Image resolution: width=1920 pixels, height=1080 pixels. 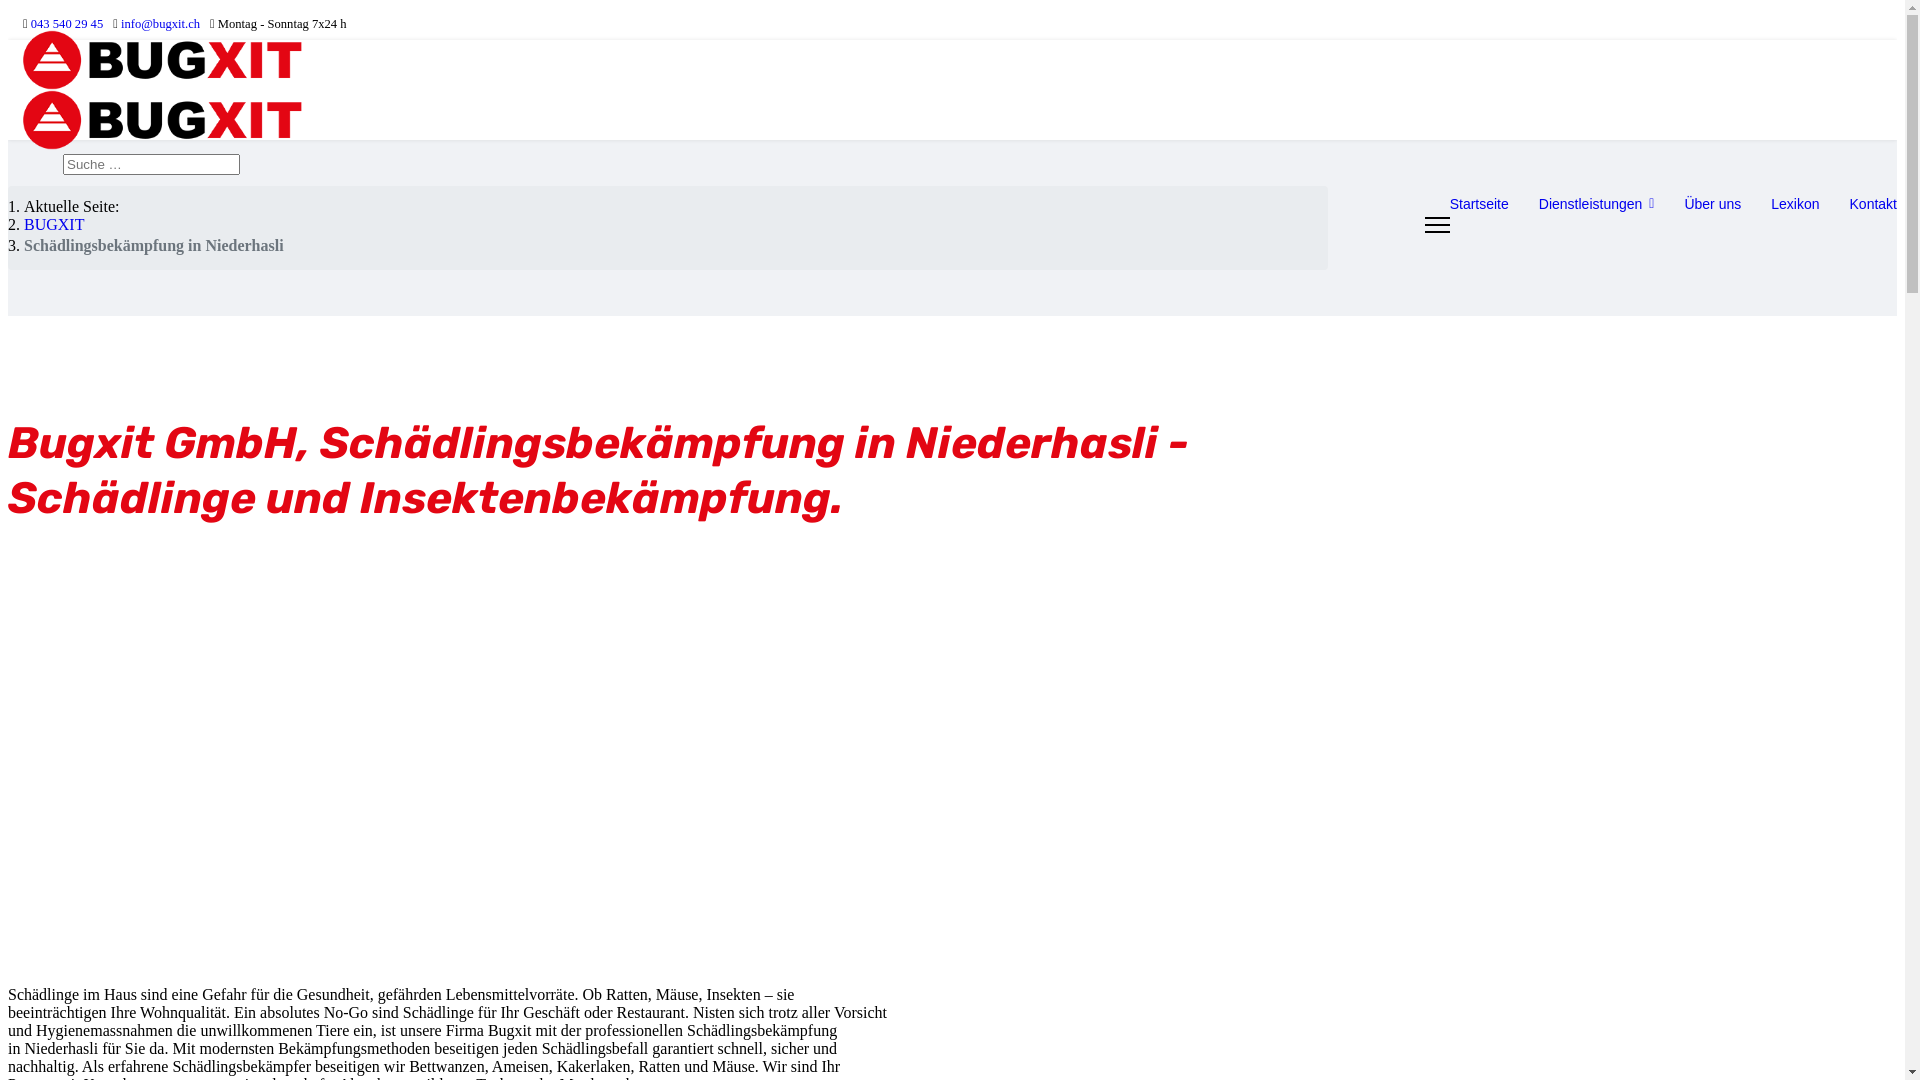 What do you see at coordinates (1480, 204) in the screenshot?
I see `Startseite` at bounding box center [1480, 204].